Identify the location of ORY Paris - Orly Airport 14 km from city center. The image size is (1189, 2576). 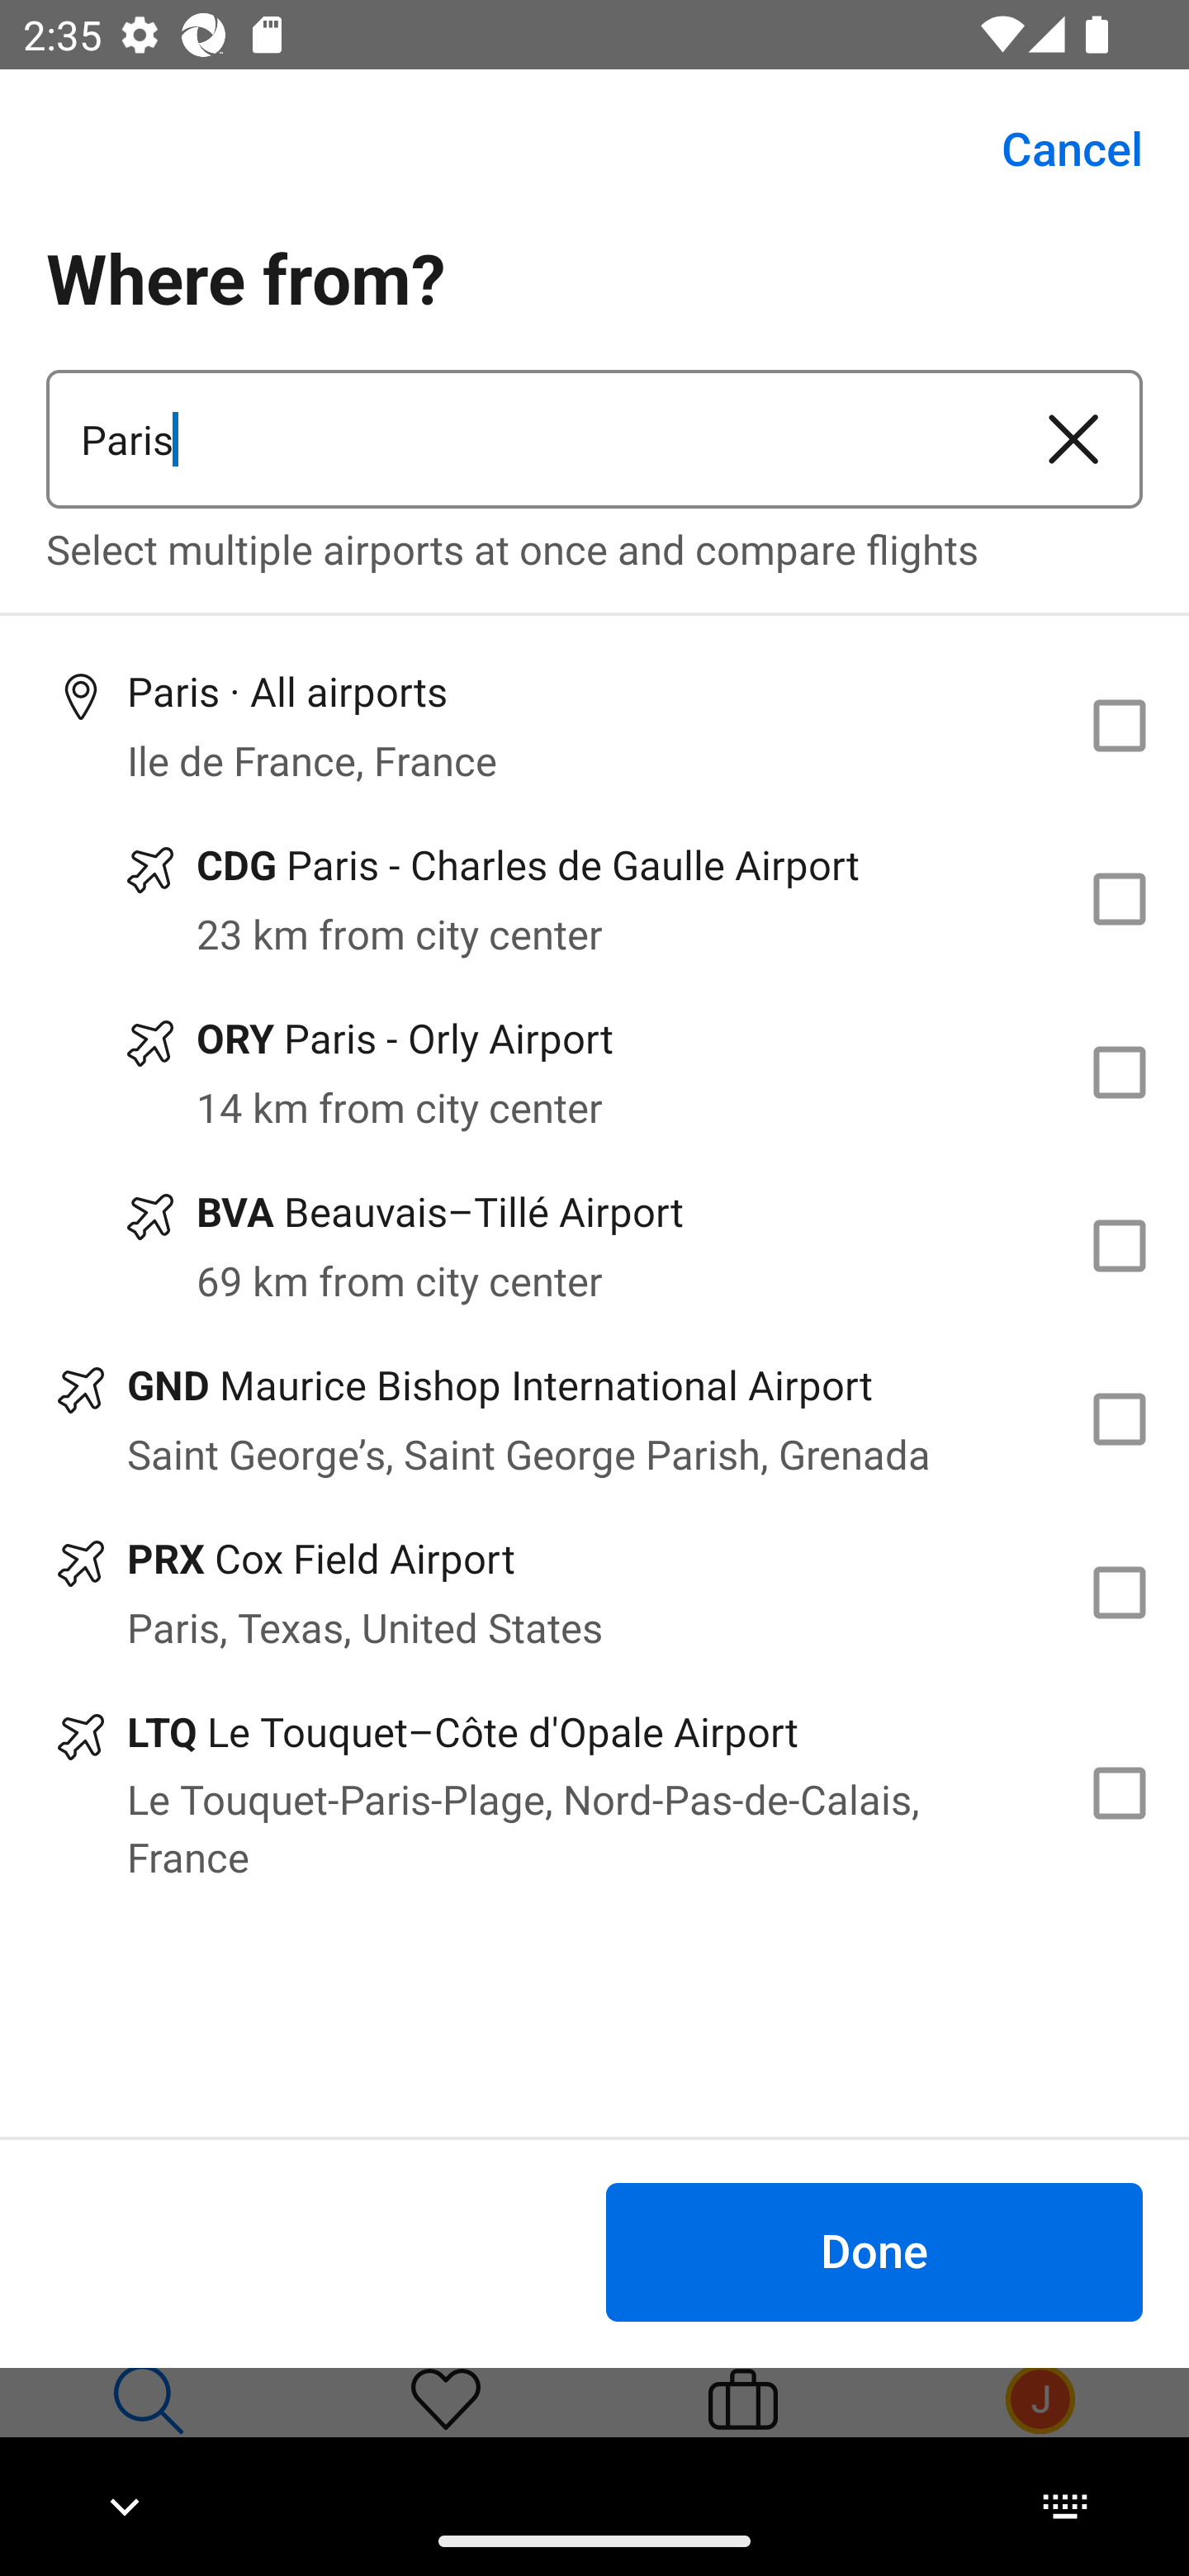
(594, 1073).